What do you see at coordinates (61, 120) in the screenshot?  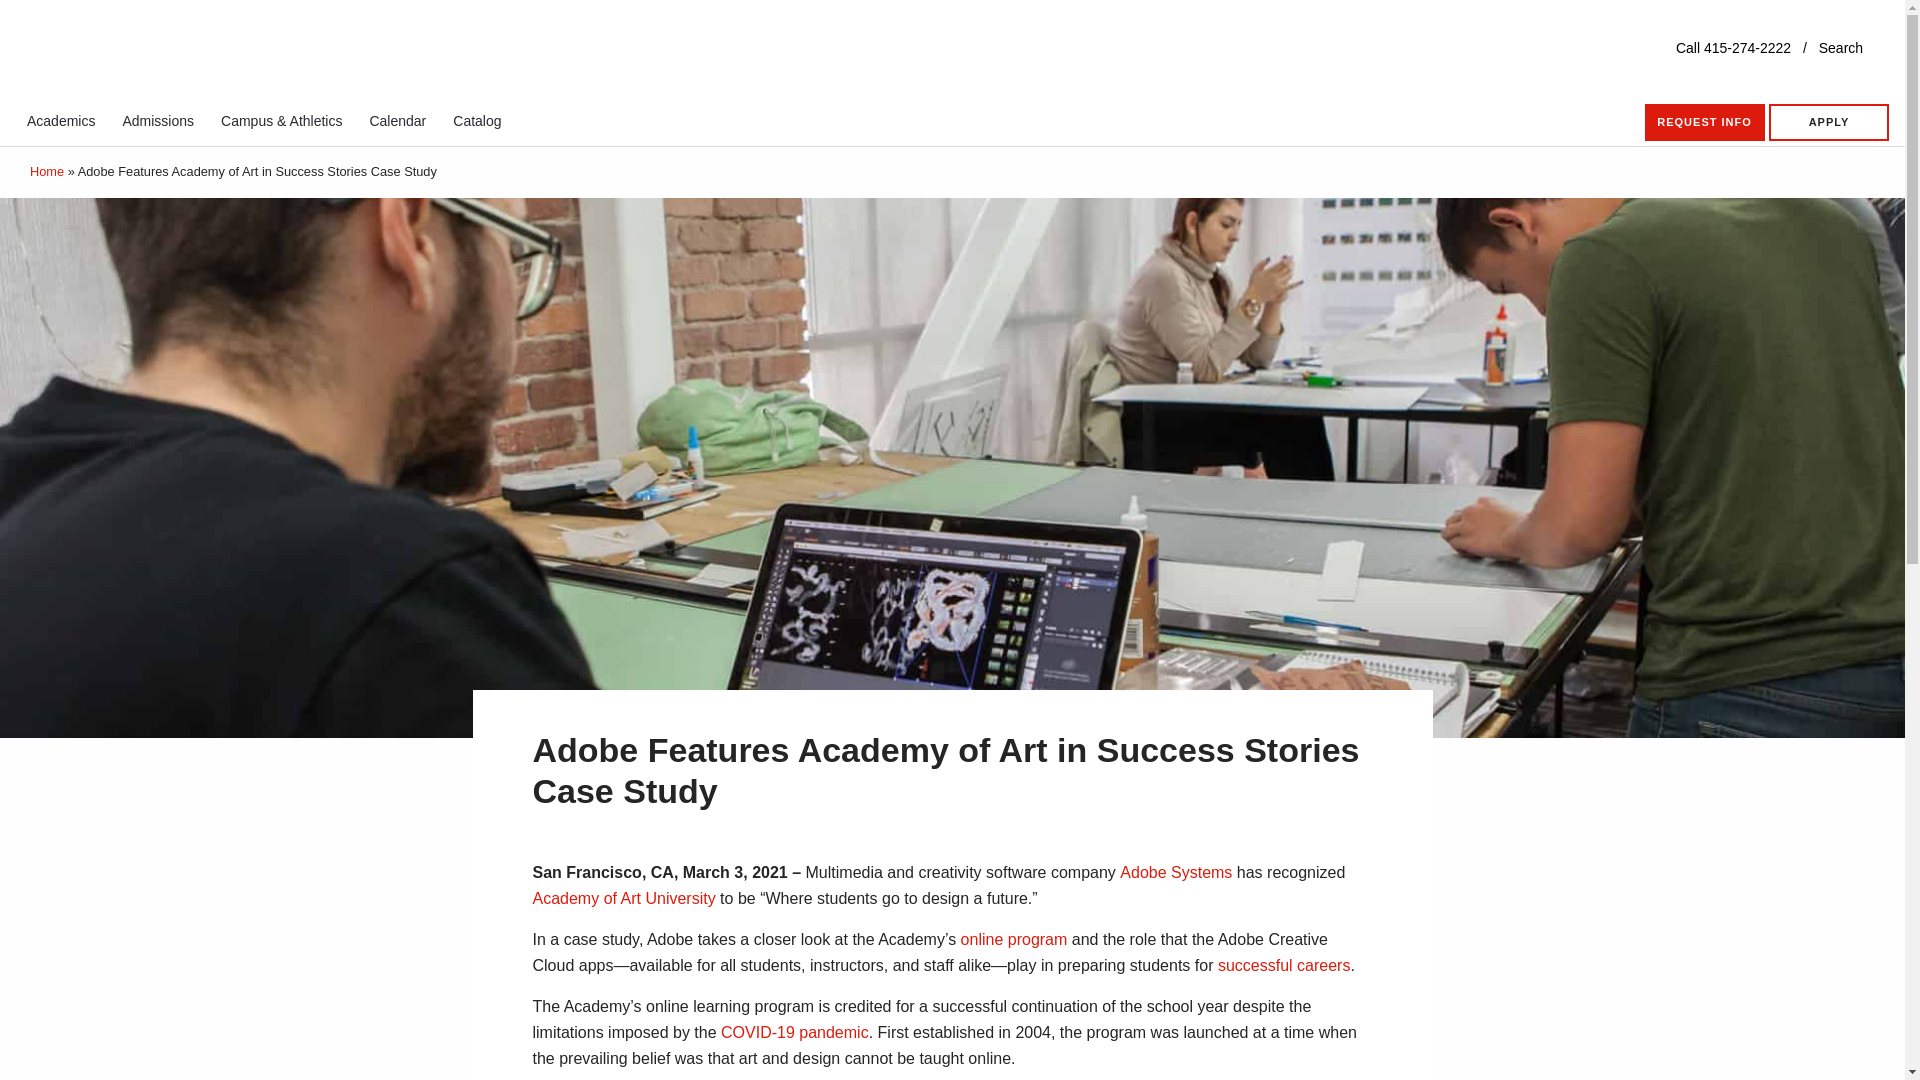 I see `Academics` at bounding box center [61, 120].